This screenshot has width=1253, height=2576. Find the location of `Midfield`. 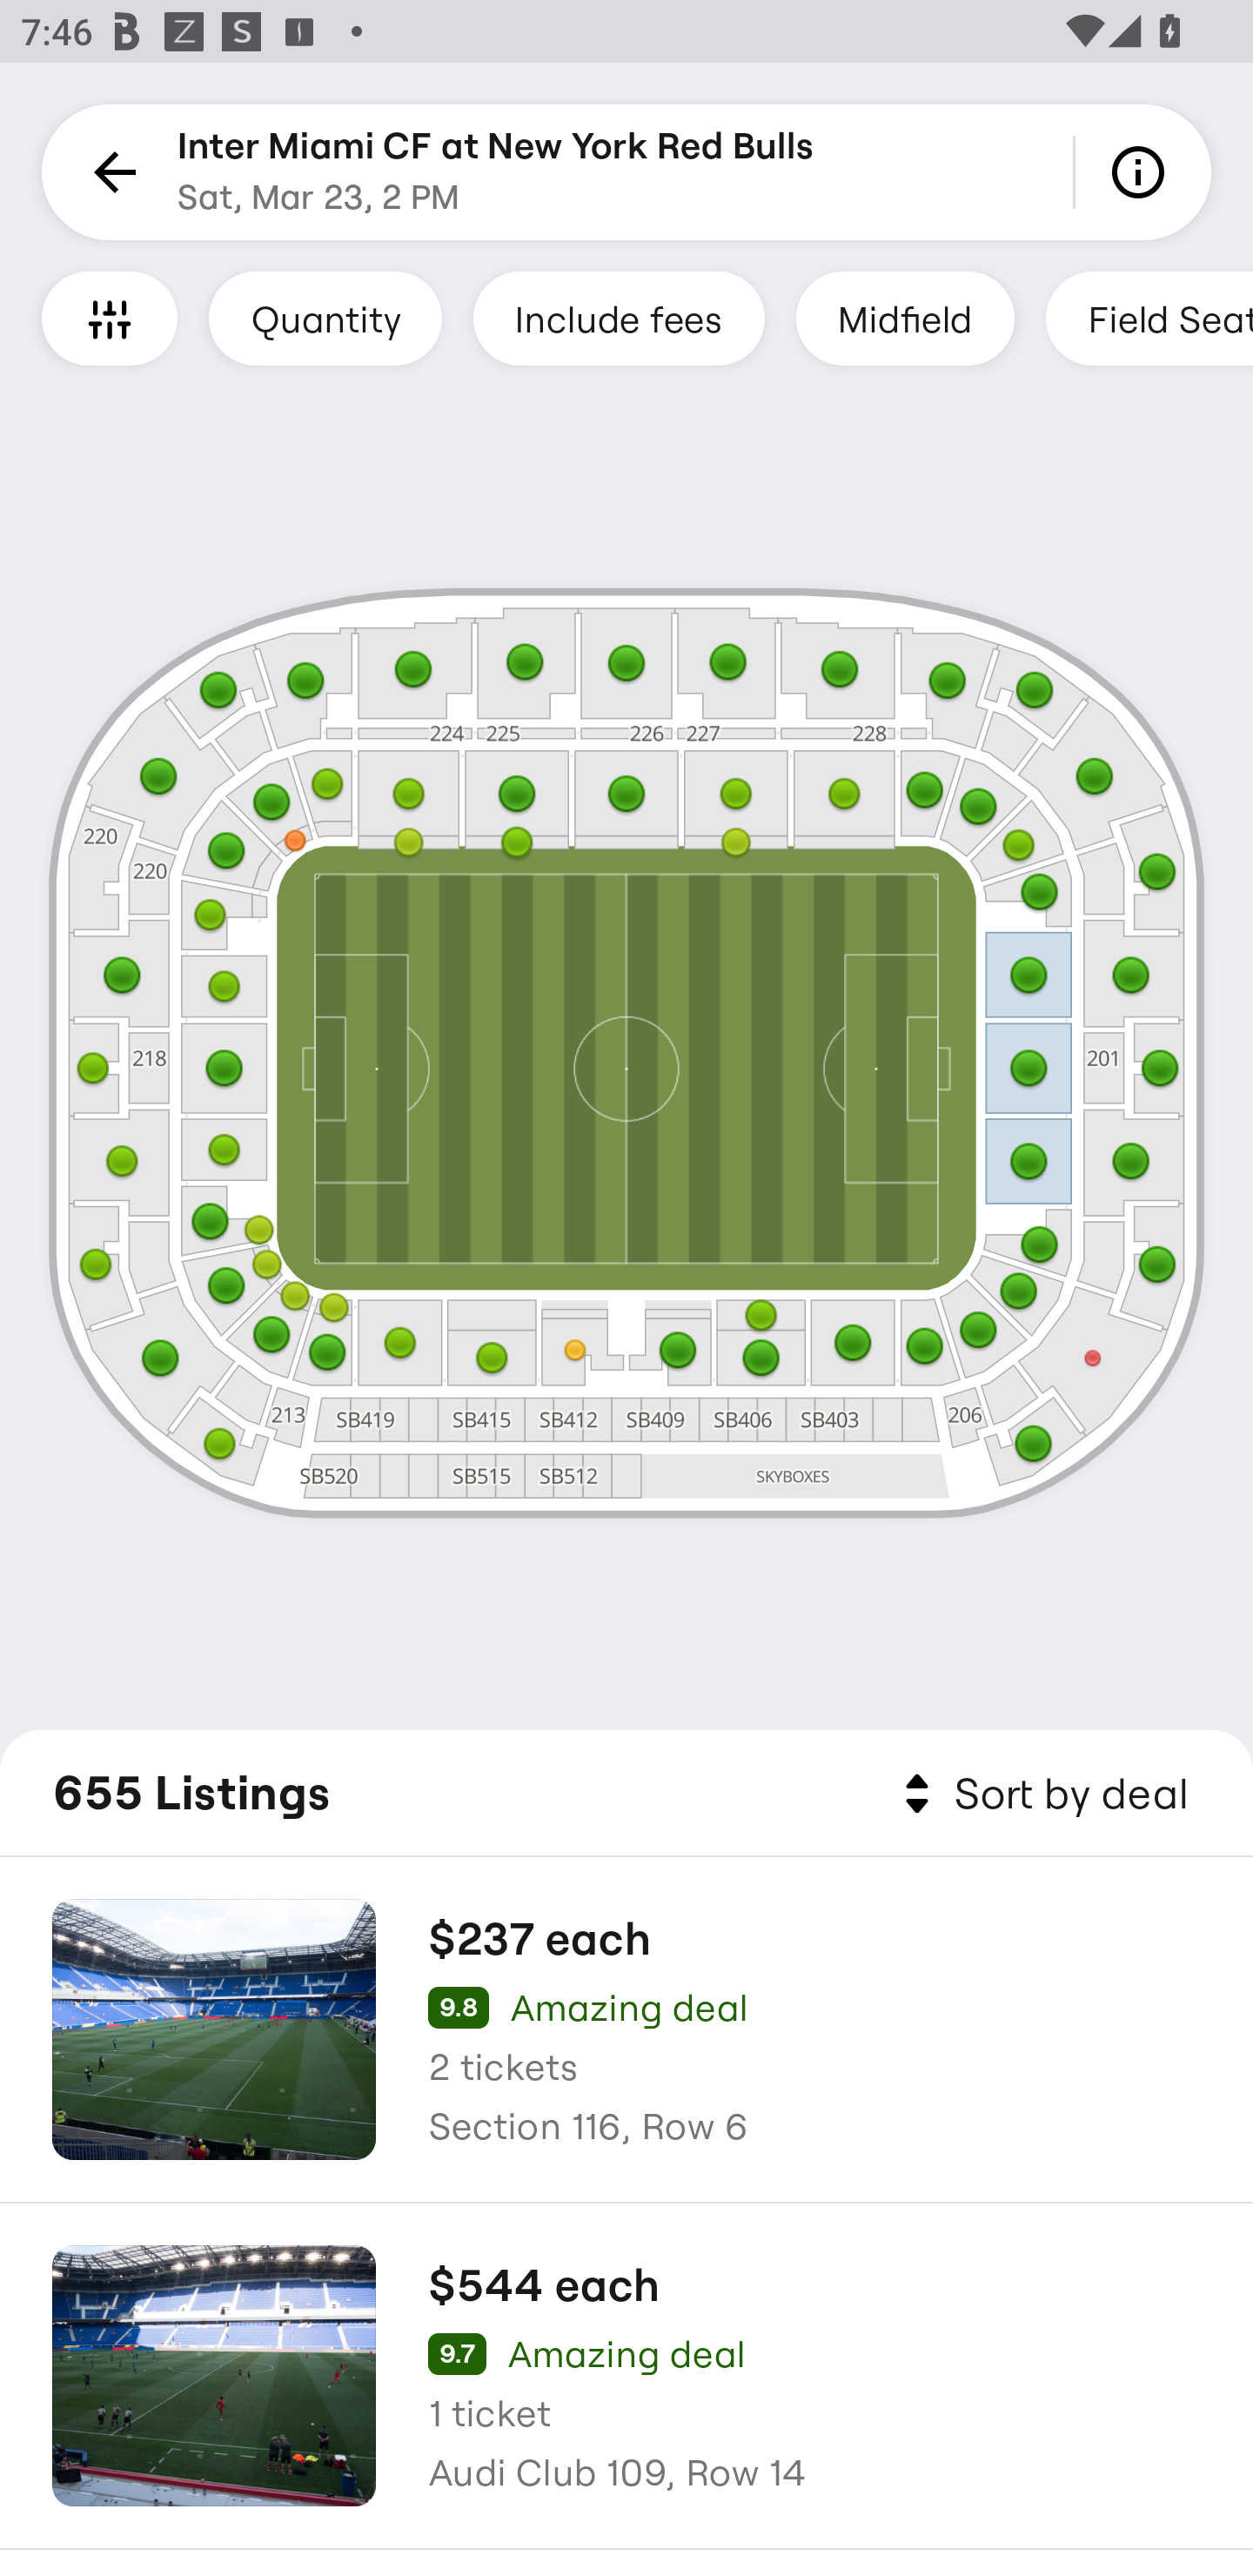

Midfield is located at coordinates (905, 318).